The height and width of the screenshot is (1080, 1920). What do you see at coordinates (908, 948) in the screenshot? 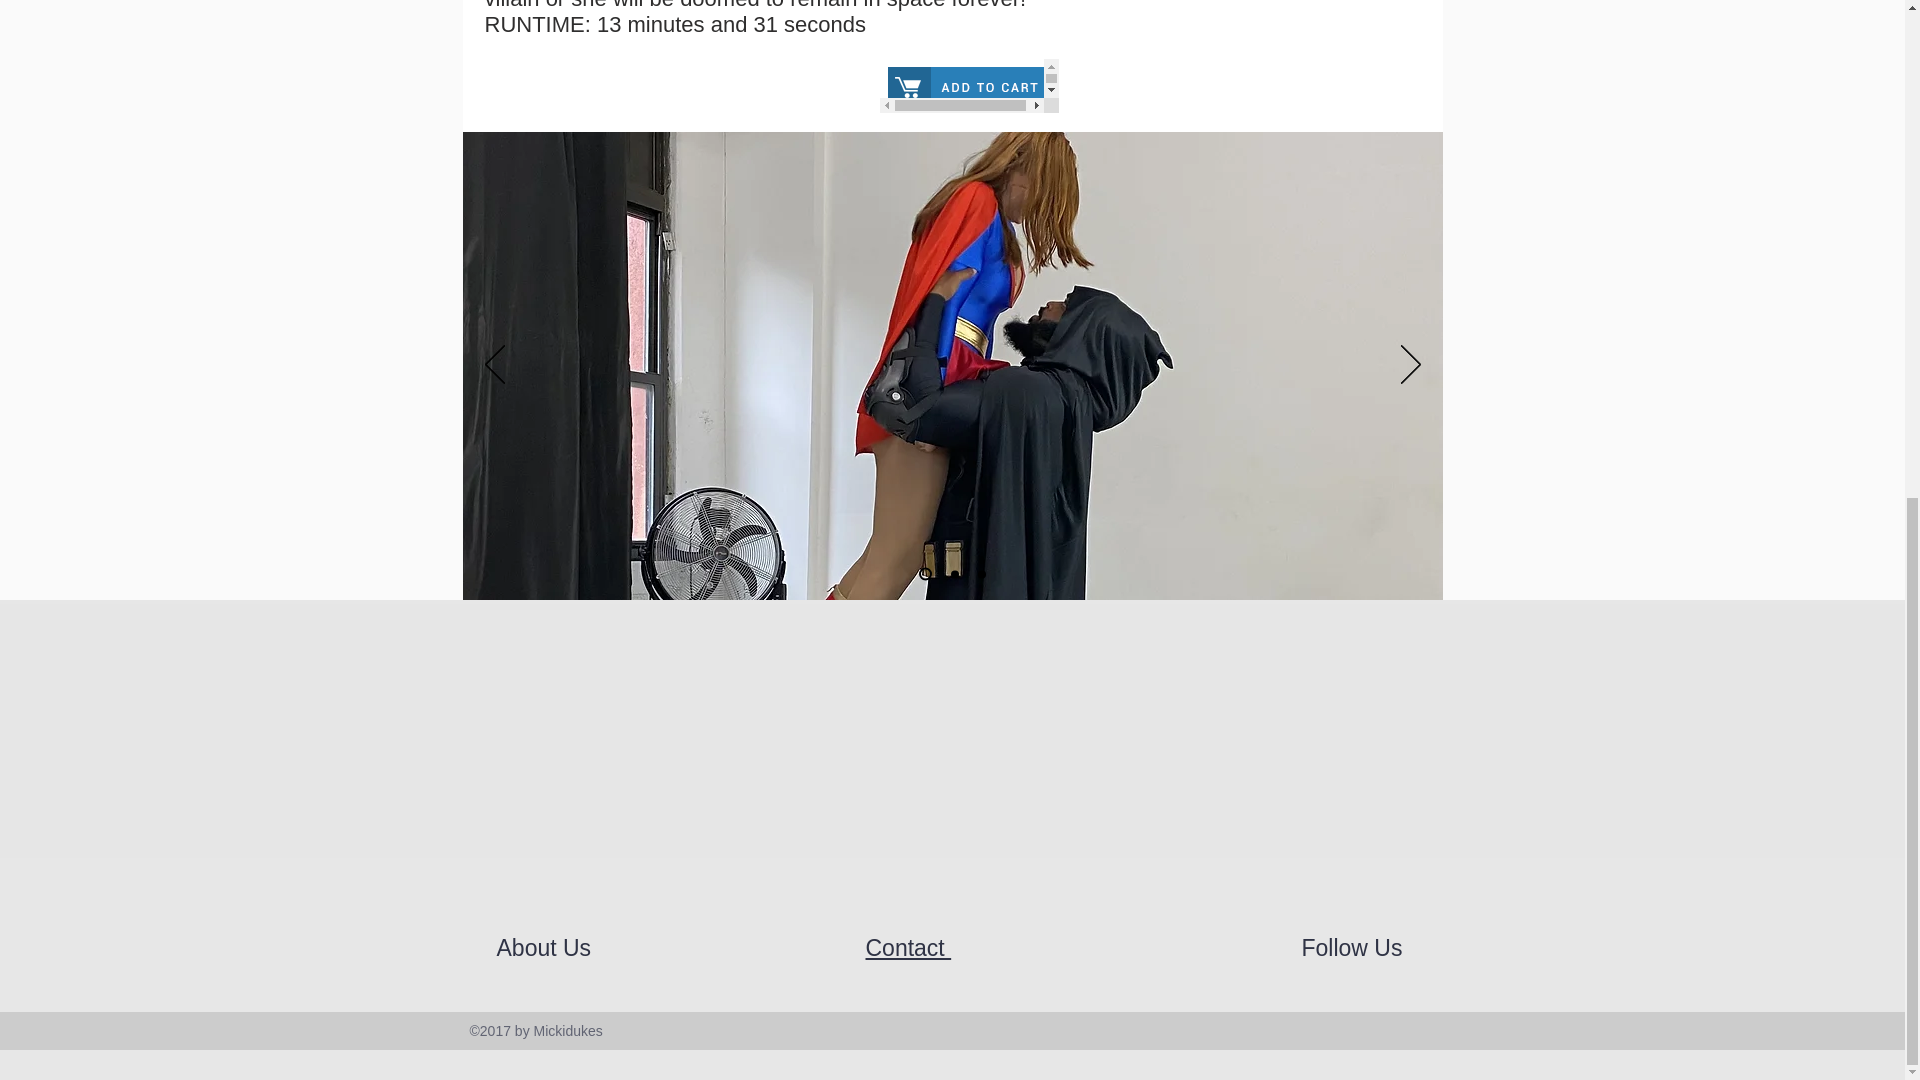
I see `Contact ` at bounding box center [908, 948].